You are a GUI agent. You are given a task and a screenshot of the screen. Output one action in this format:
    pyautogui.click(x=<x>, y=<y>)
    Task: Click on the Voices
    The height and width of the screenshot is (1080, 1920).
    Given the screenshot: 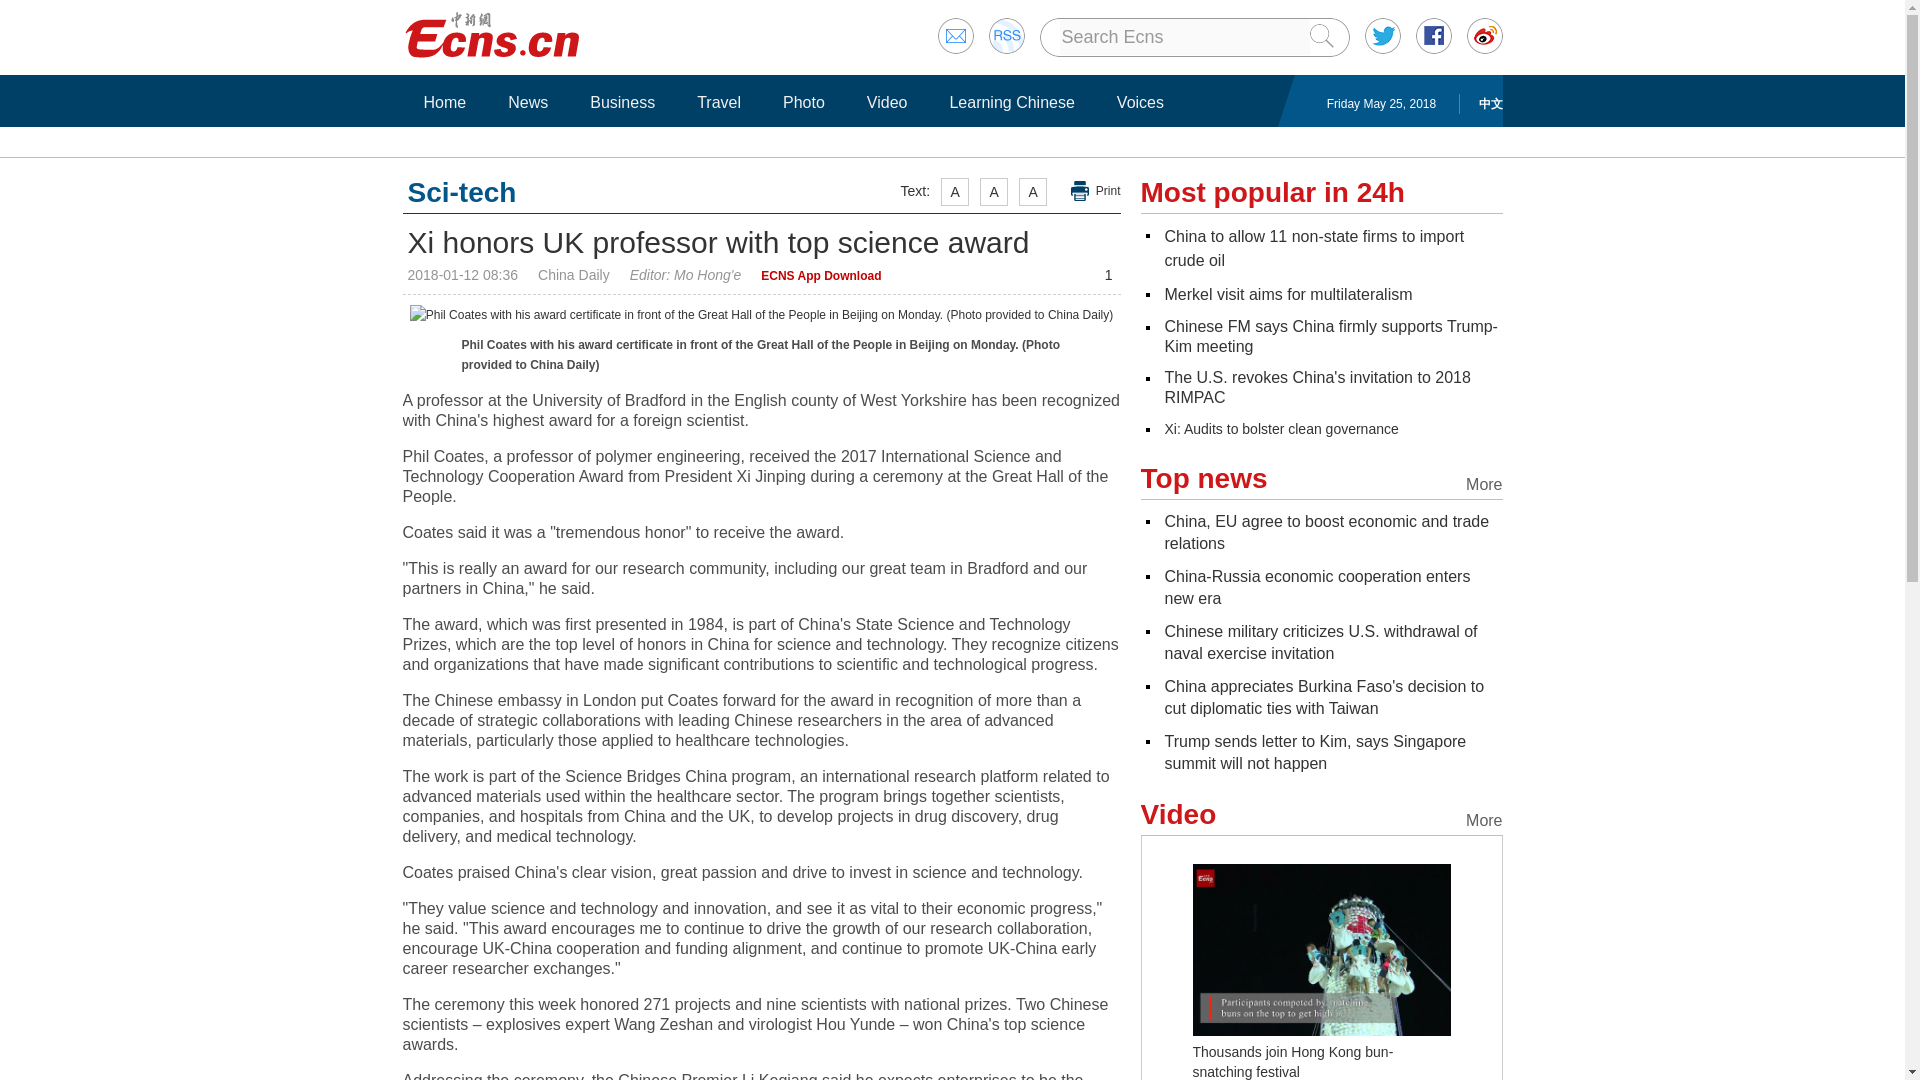 What is the action you would take?
    pyautogui.click(x=1140, y=102)
    